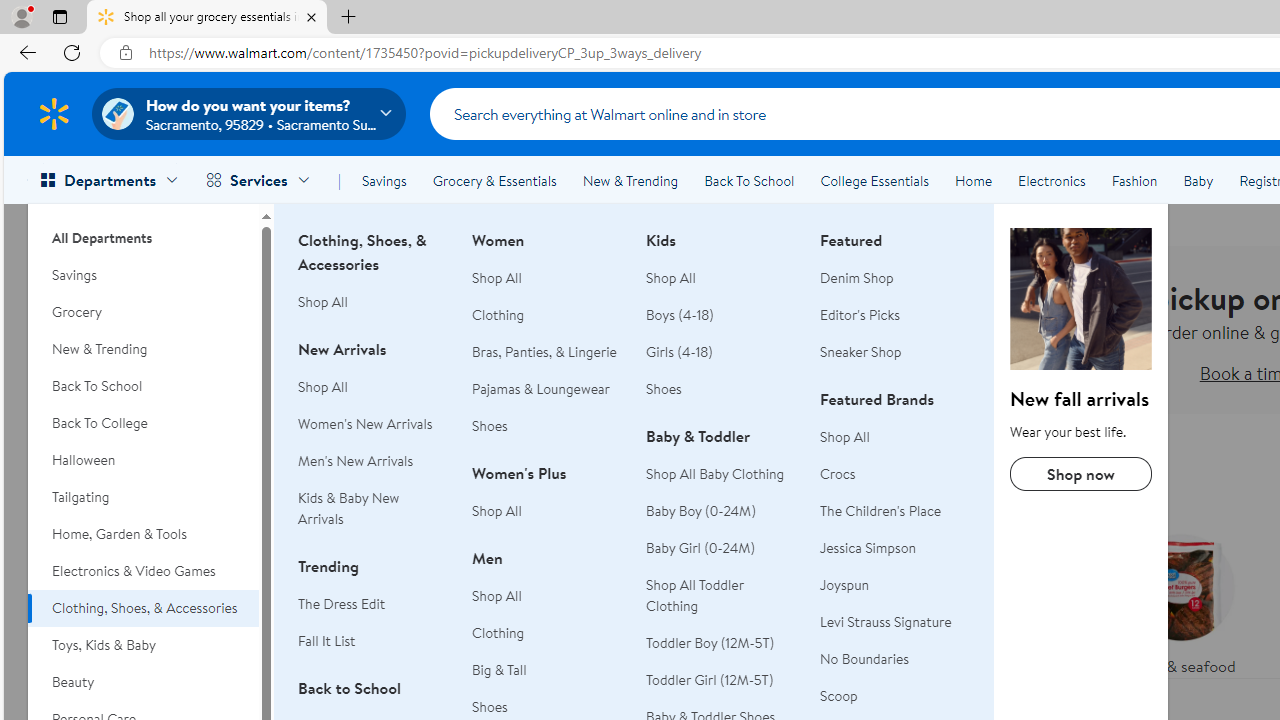 The width and height of the screenshot is (1280, 720). What do you see at coordinates (143, 349) in the screenshot?
I see `New & Trending` at bounding box center [143, 349].